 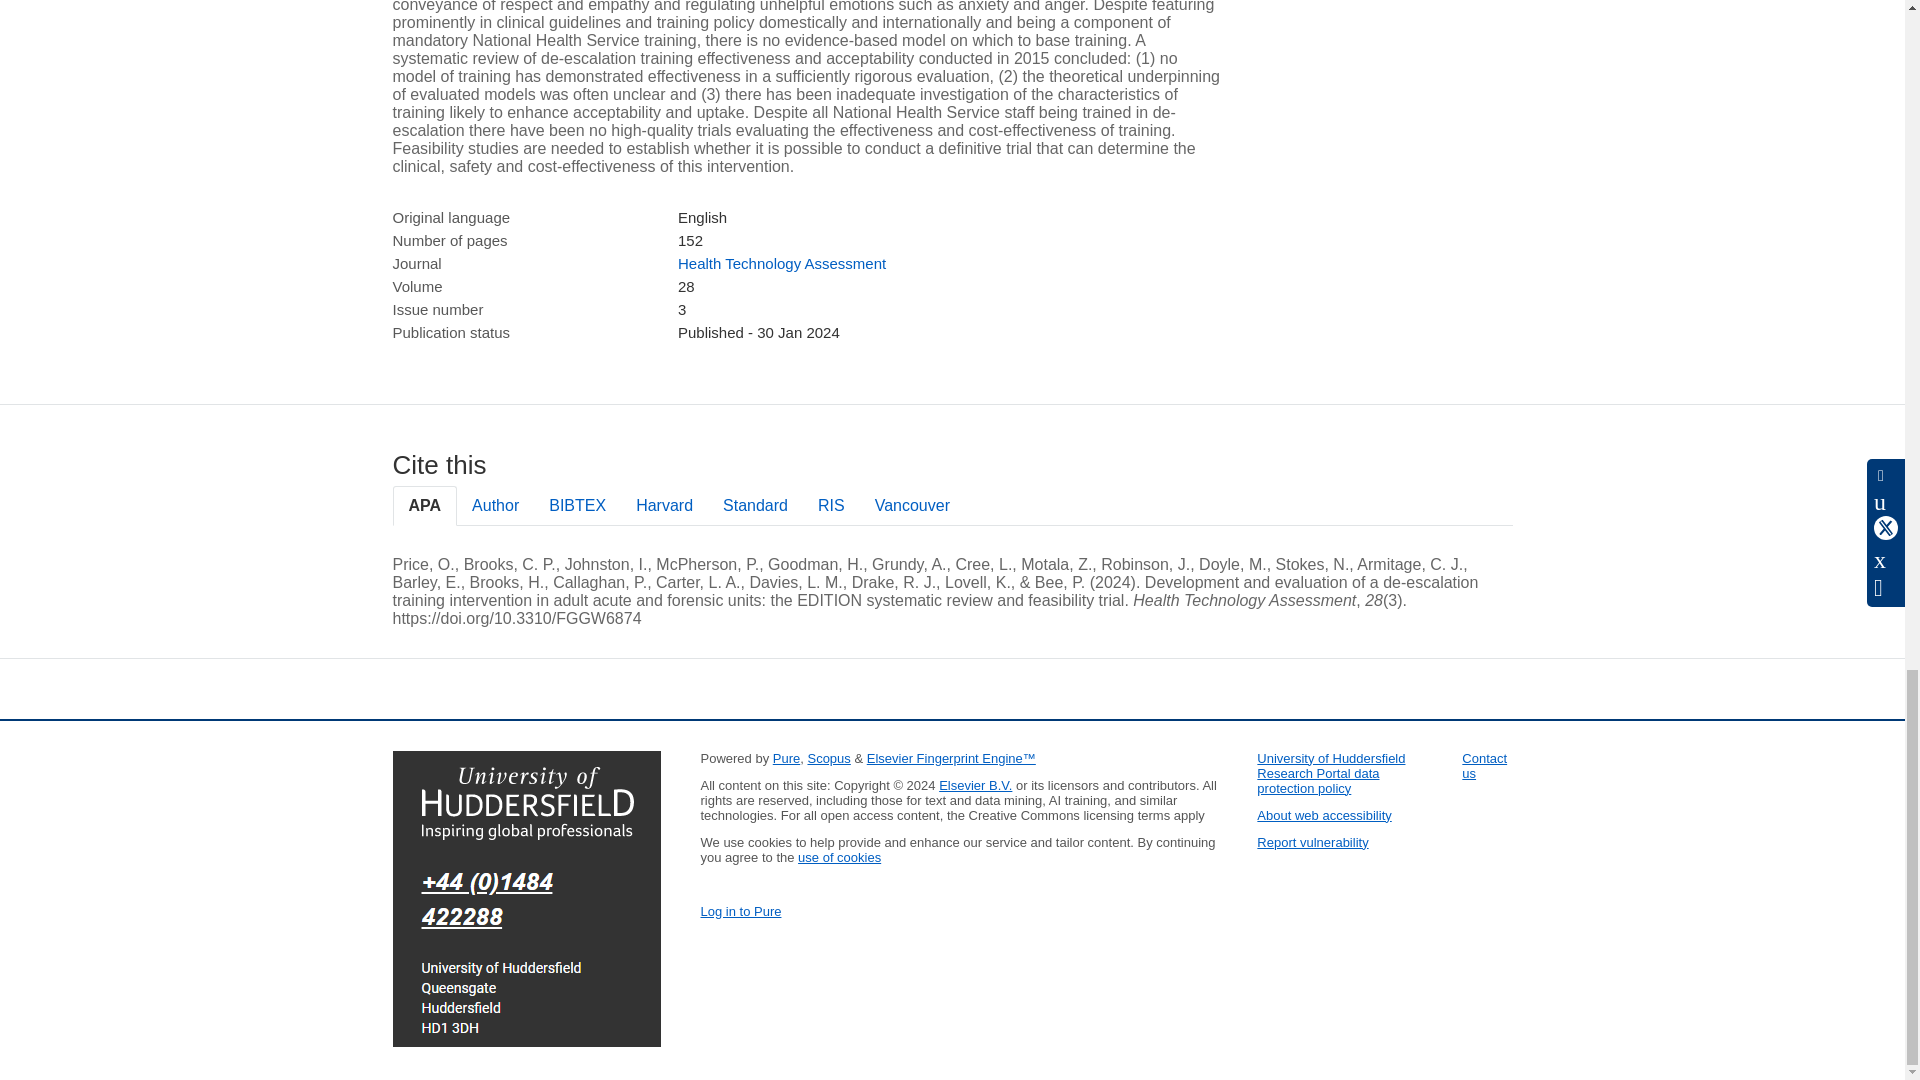 I want to click on Elsevier B.V., so click(x=974, y=784).